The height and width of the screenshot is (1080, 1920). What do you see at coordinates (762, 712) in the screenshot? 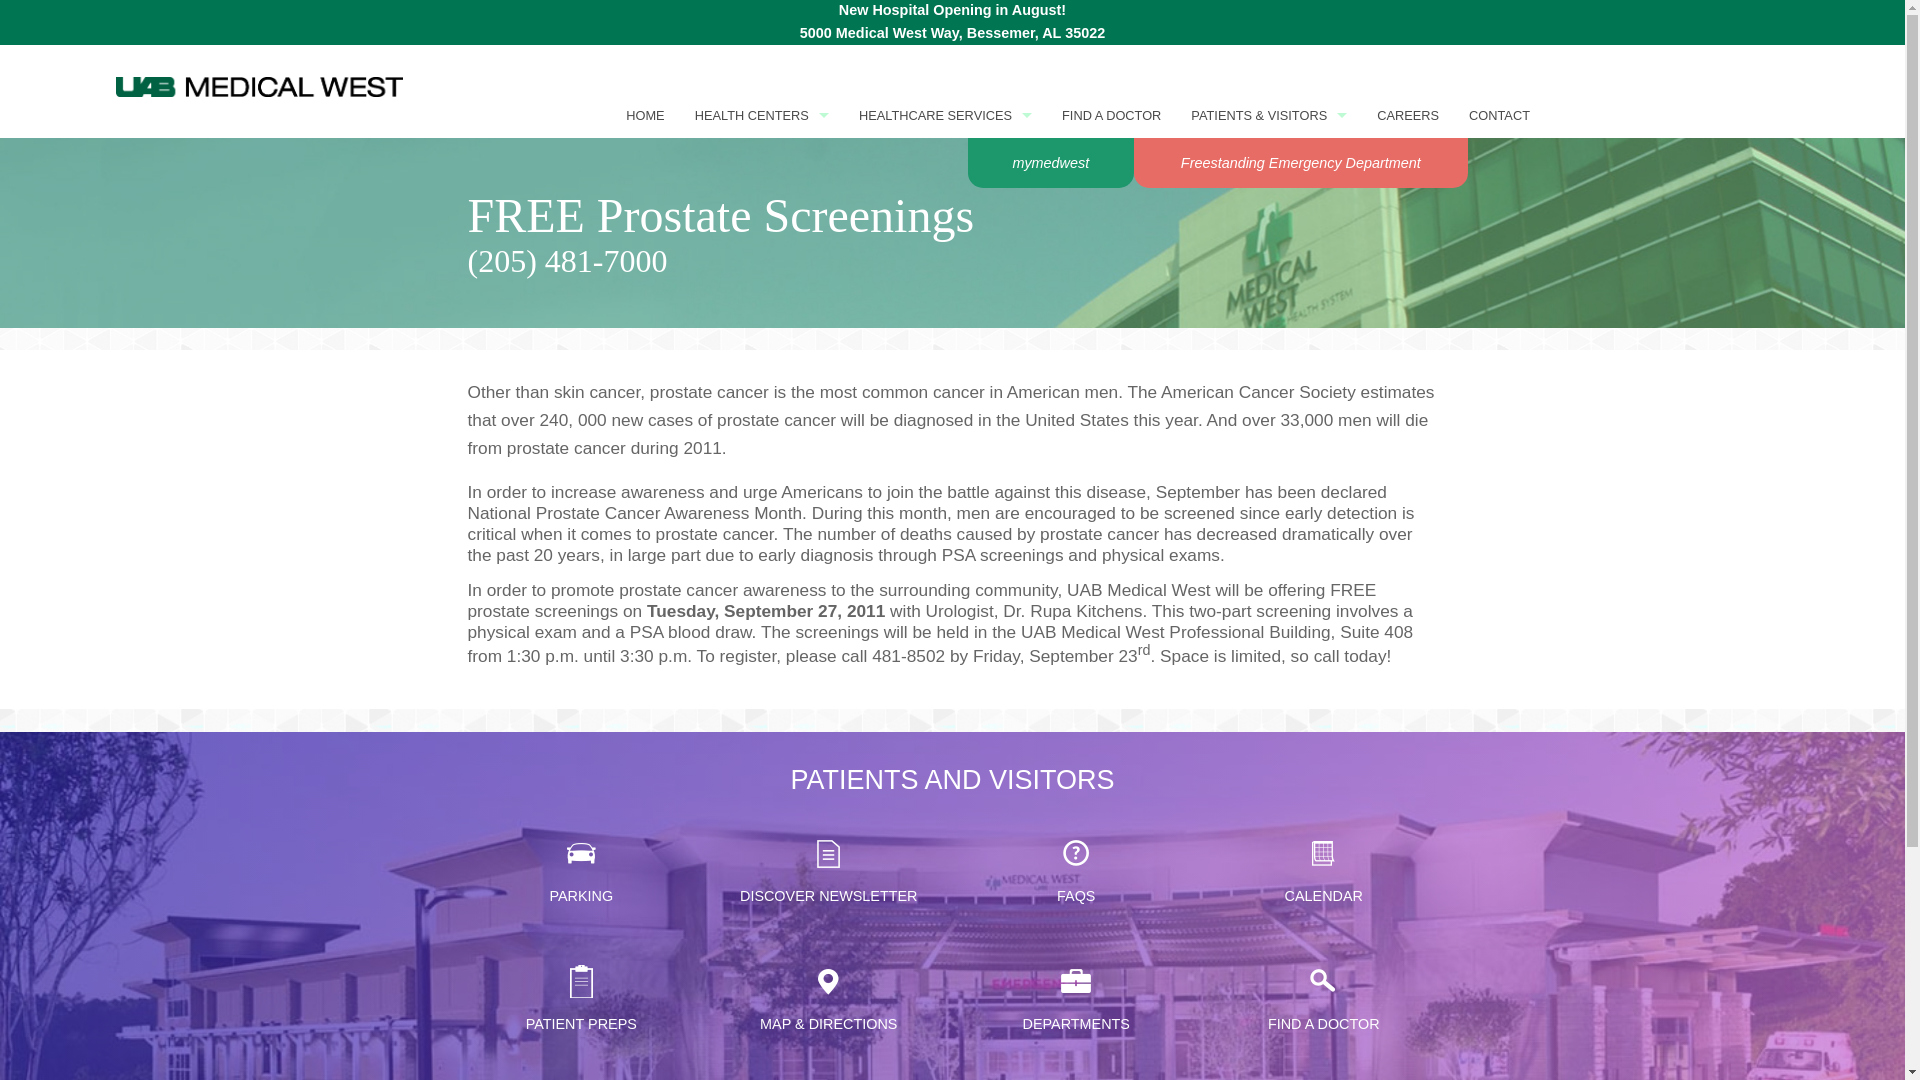
I see `MEDICAL WEST ORTHOPAEDICS` at bounding box center [762, 712].